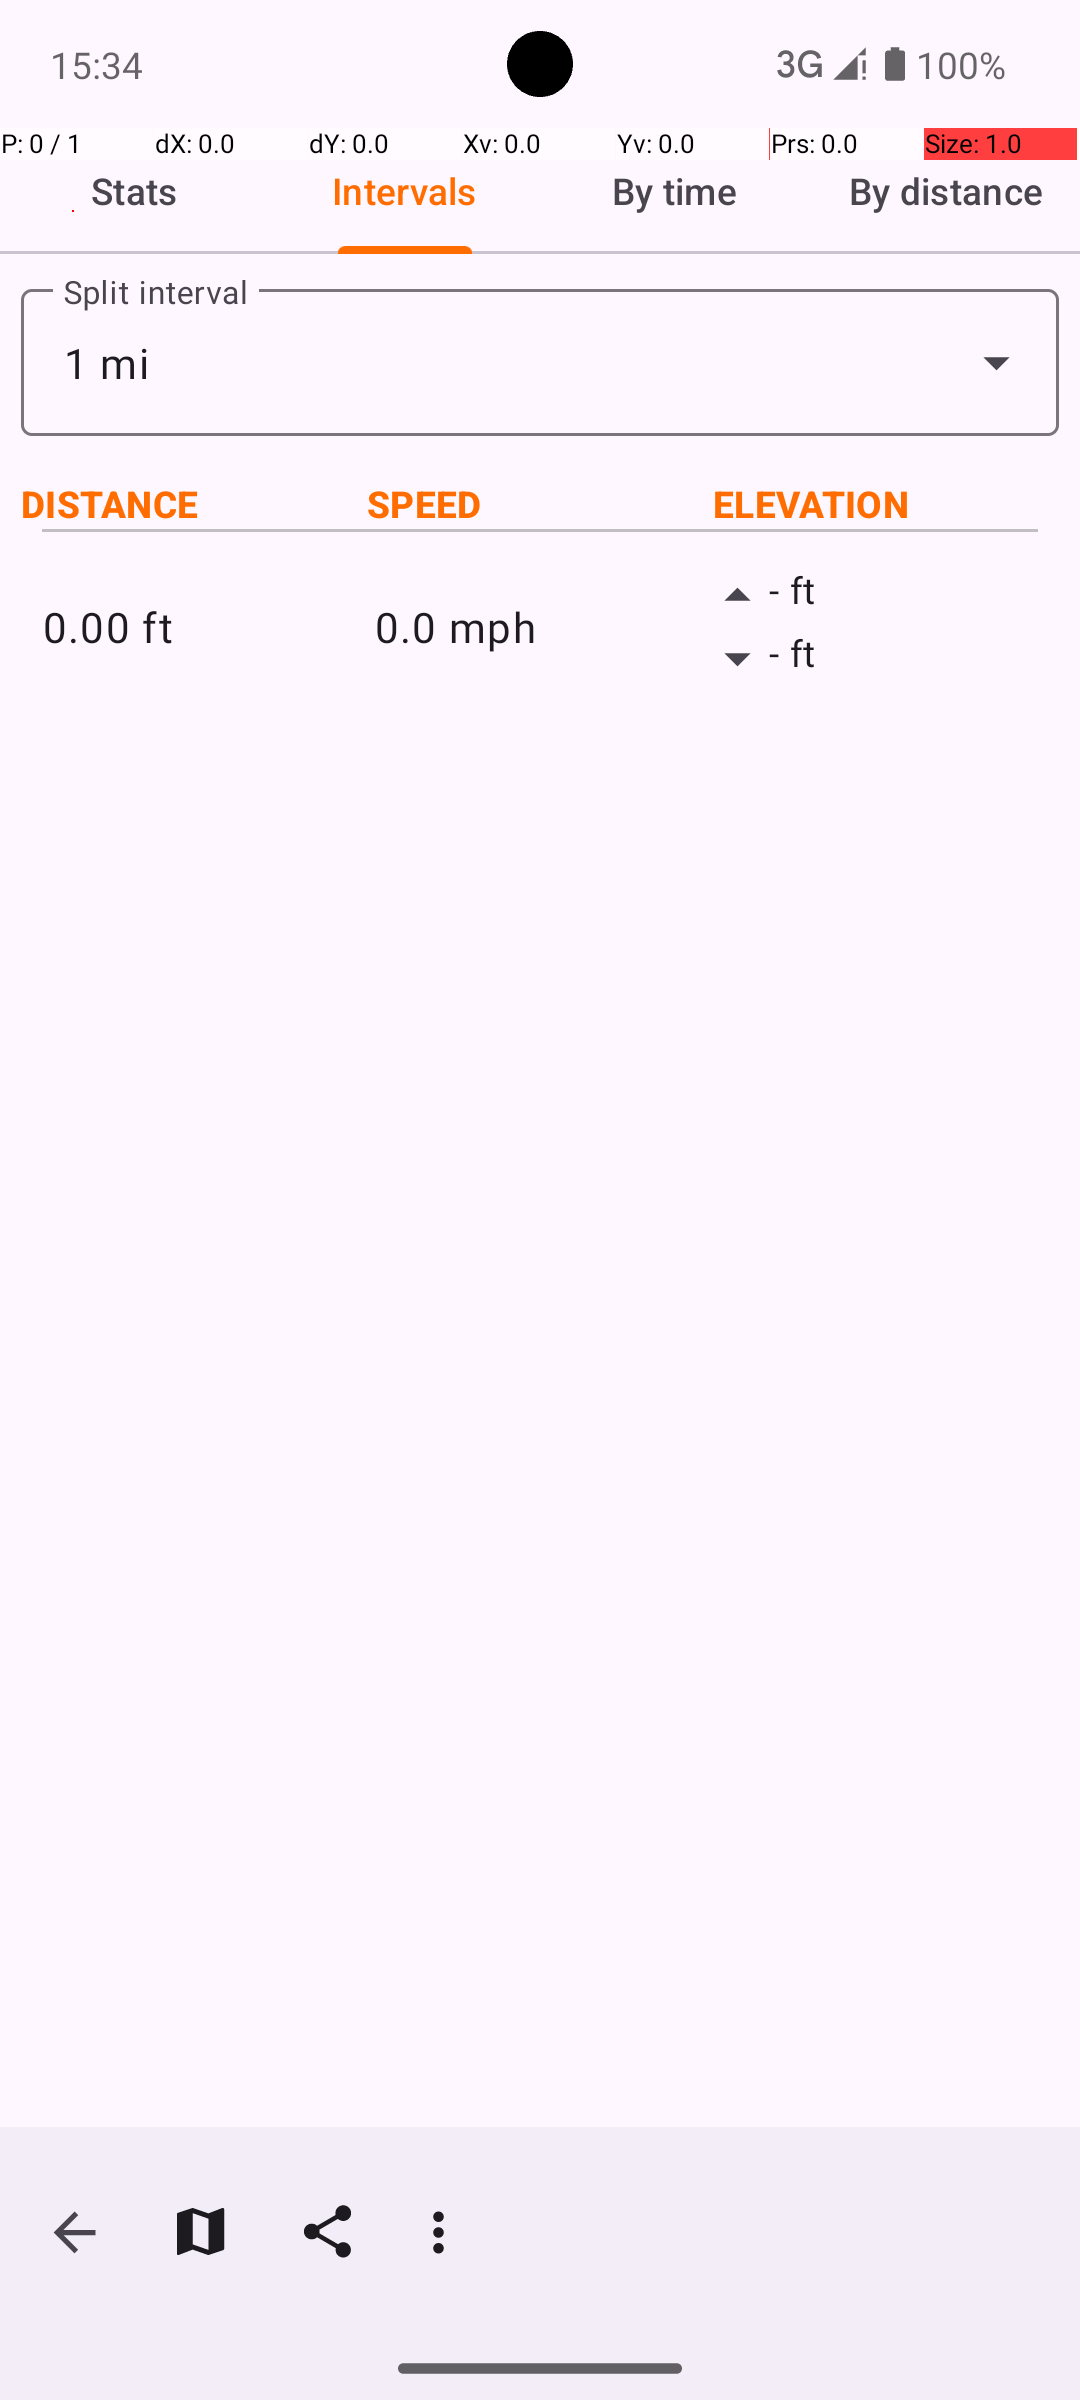  Describe the element at coordinates (540, 362) in the screenshot. I see `1 mi` at that location.